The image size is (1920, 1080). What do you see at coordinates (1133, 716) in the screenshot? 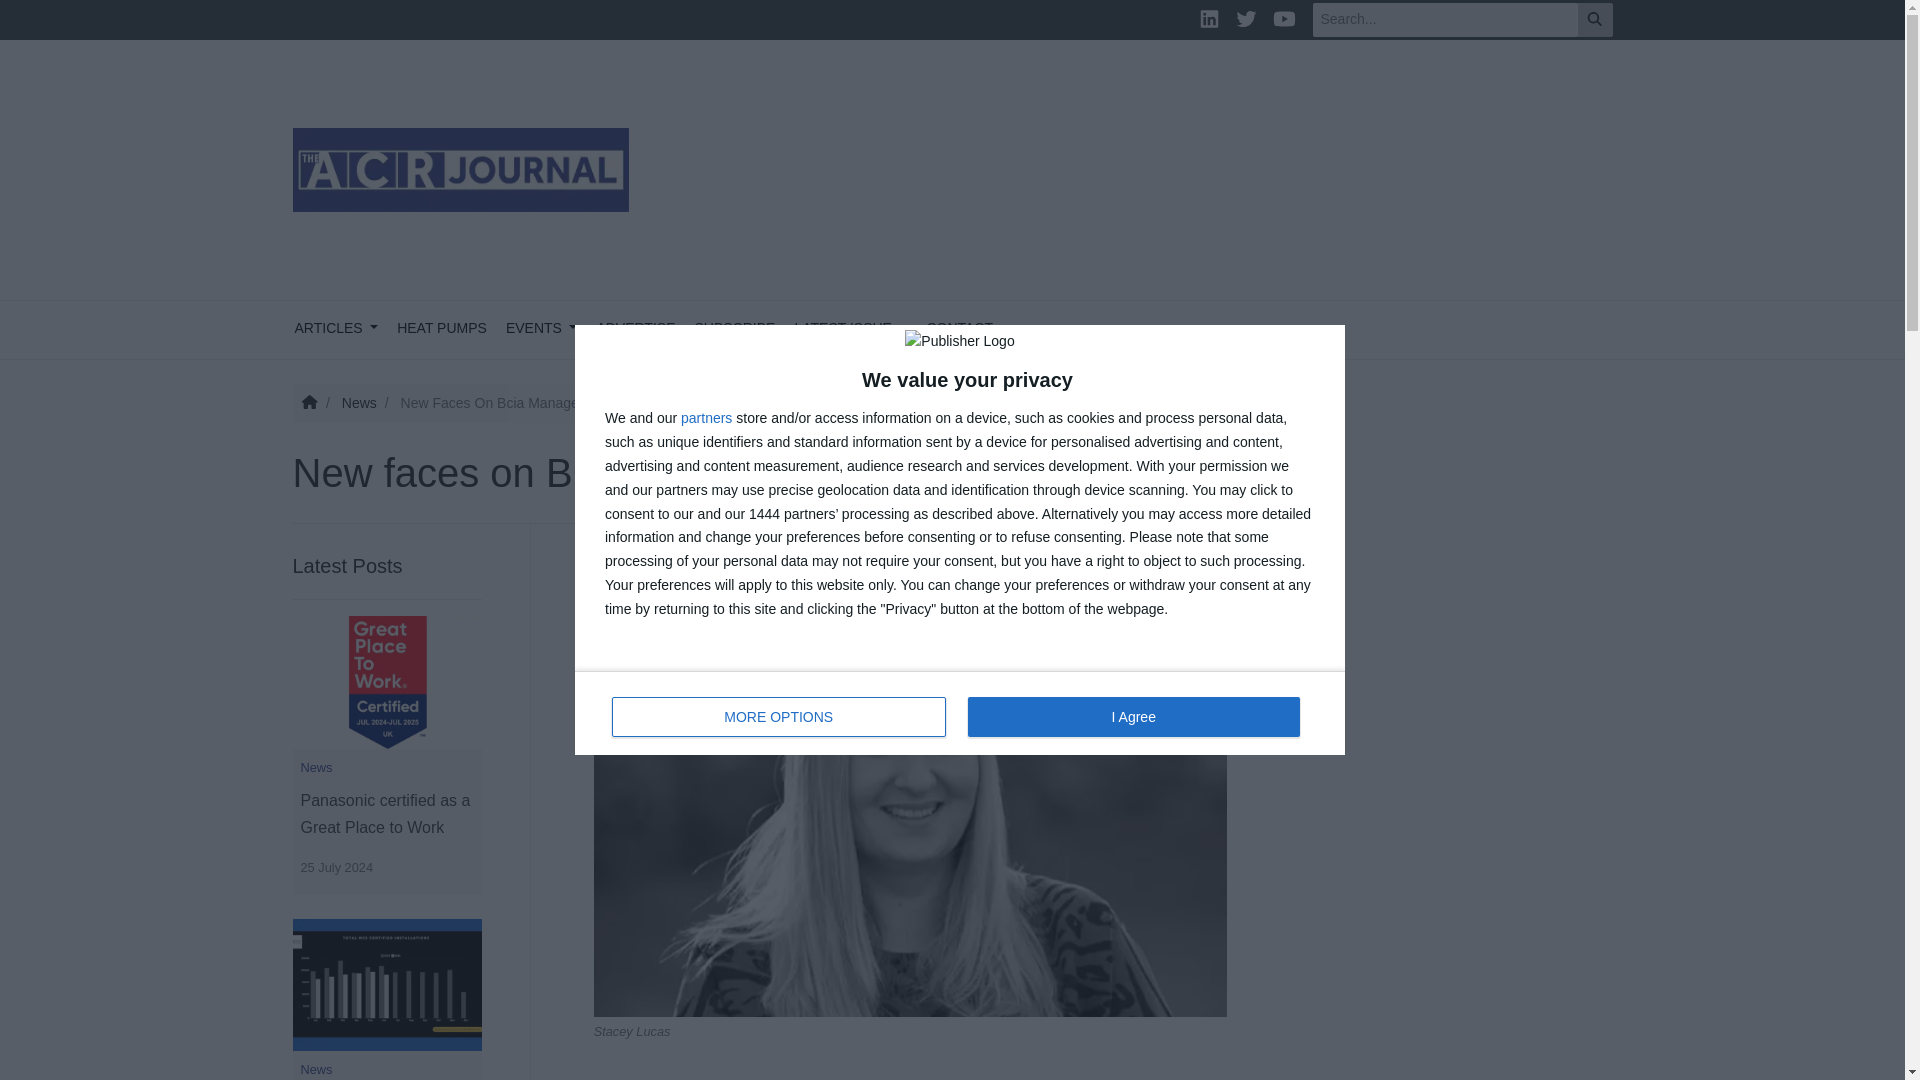
I see `partners` at bounding box center [1133, 716].